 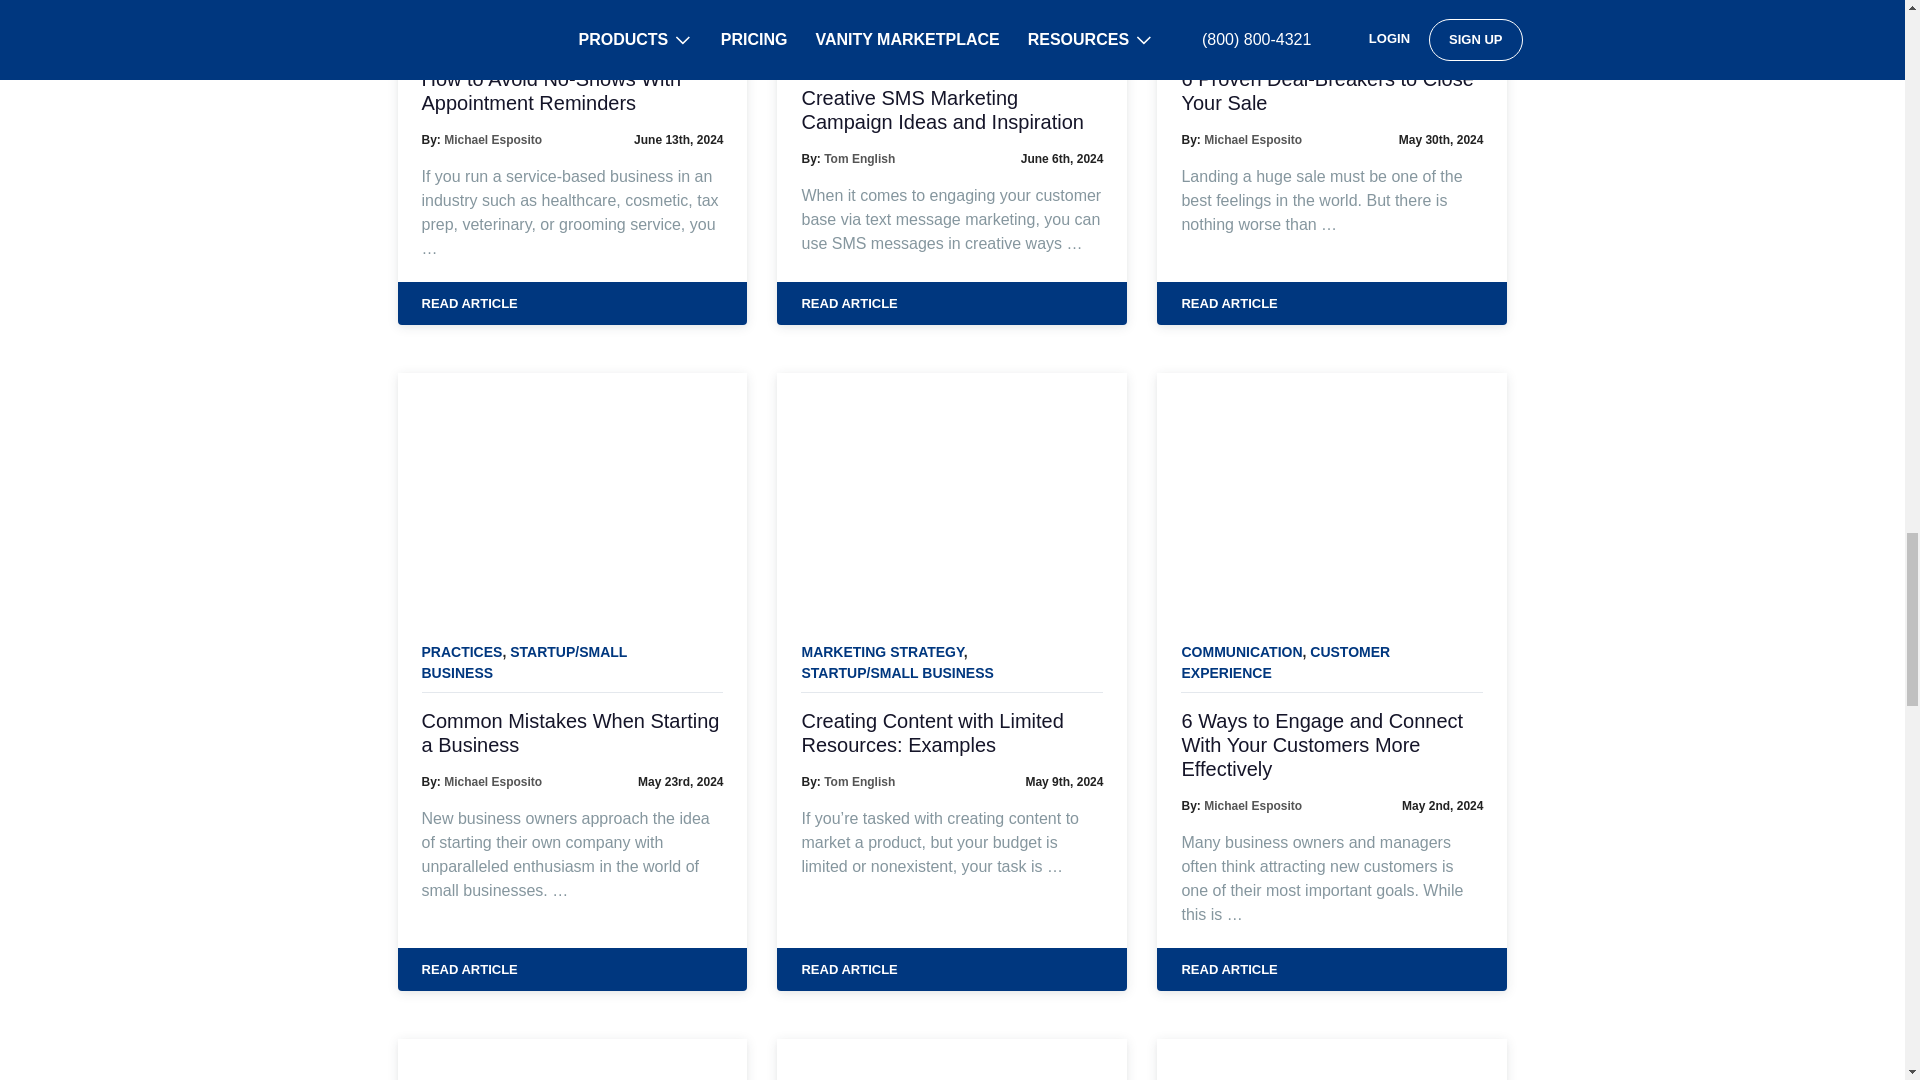 What do you see at coordinates (1252, 806) in the screenshot?
I see `Posts by Michael Esposito` at bounding box center [1252, 806].